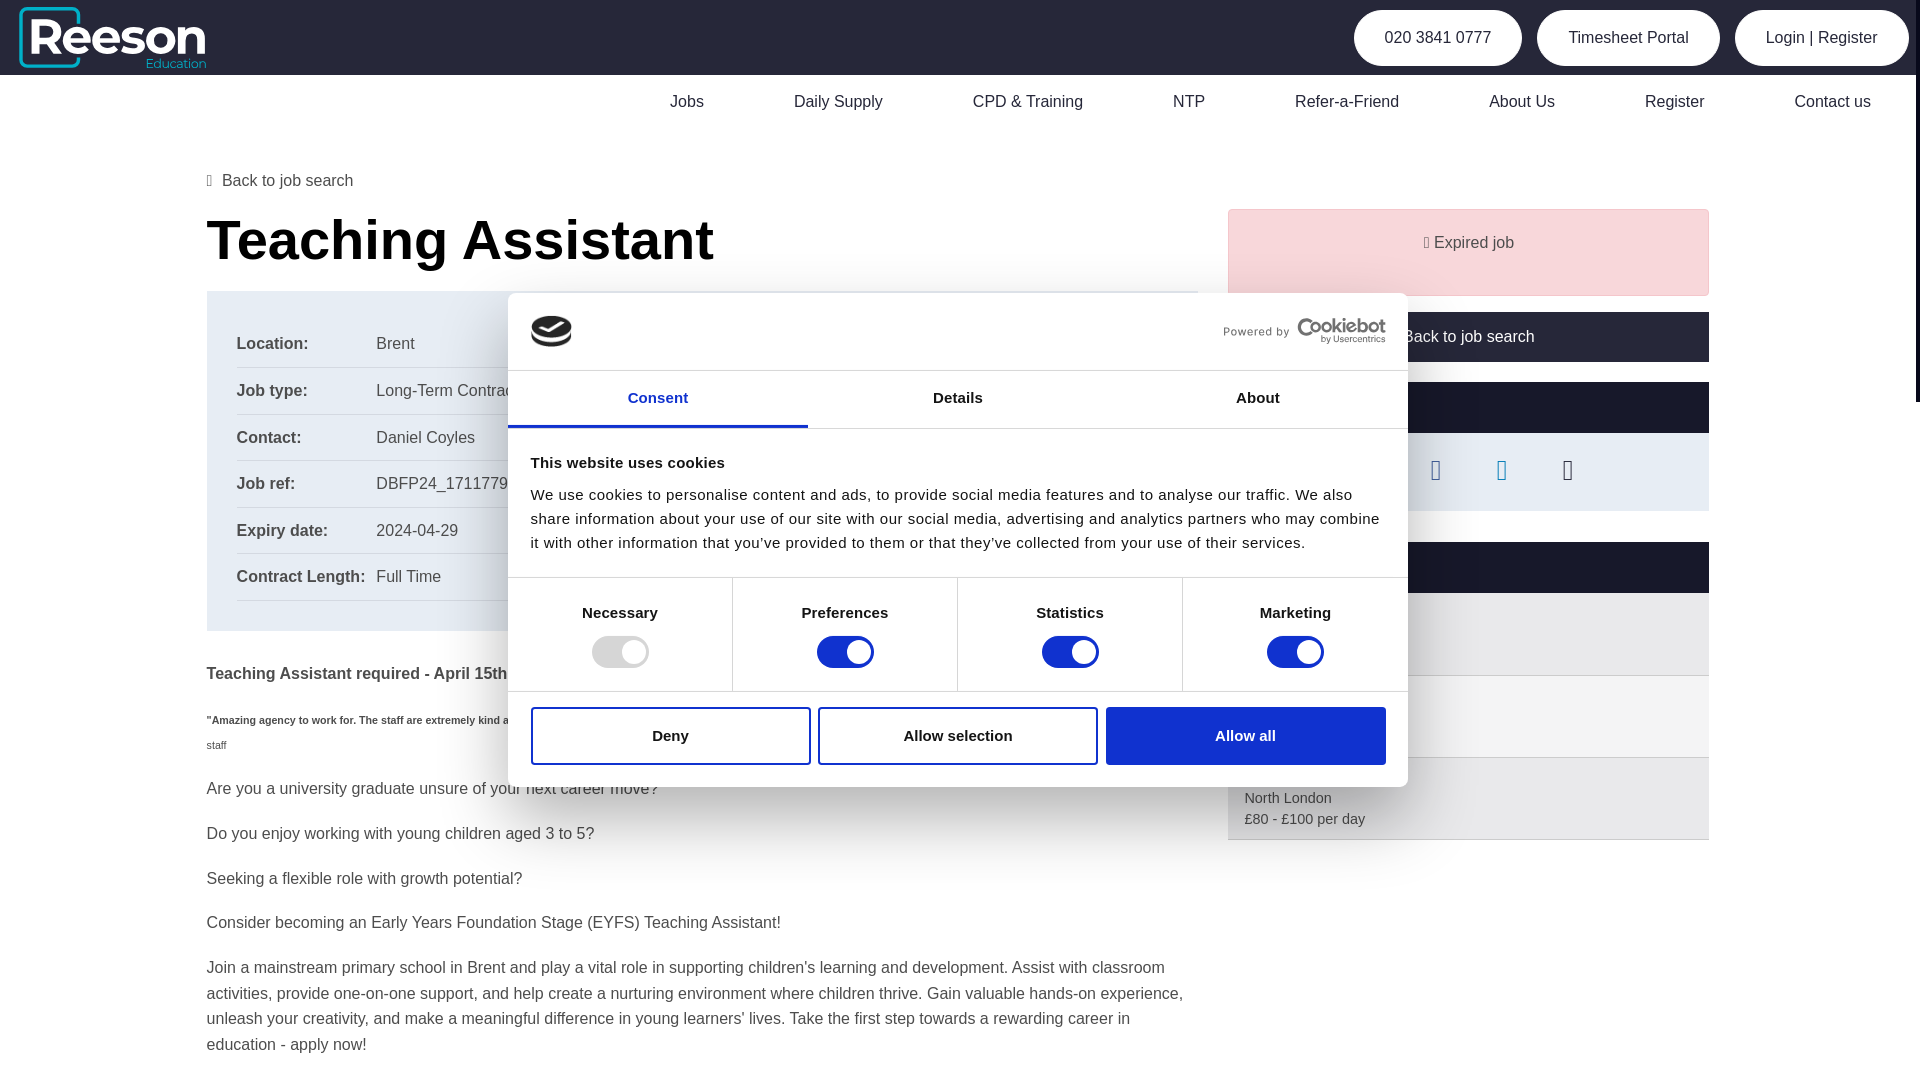 Image resolution: width=1920 pixels, height=1080 pixels. I want to click on Twitter, so click(1370, 472).